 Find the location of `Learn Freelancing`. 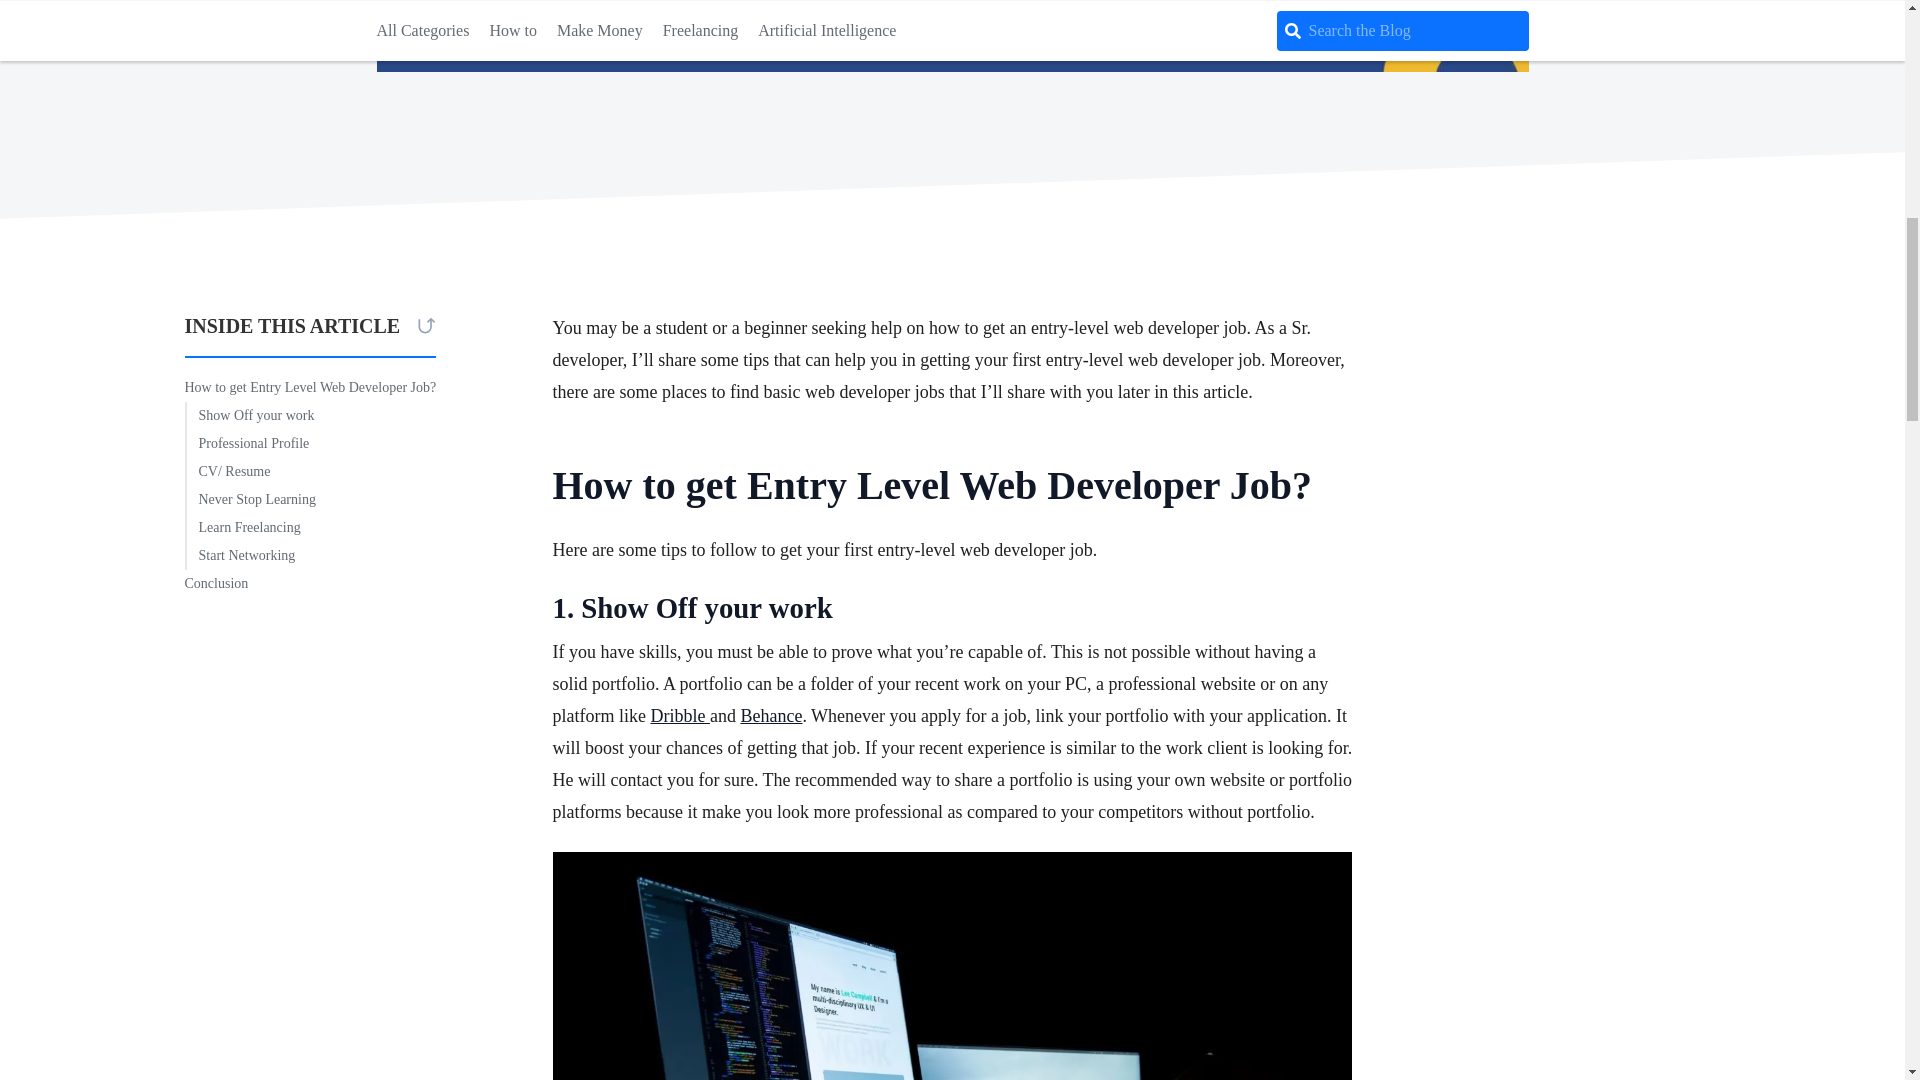

Learn Freelancing is located at coordinates (242, 528).